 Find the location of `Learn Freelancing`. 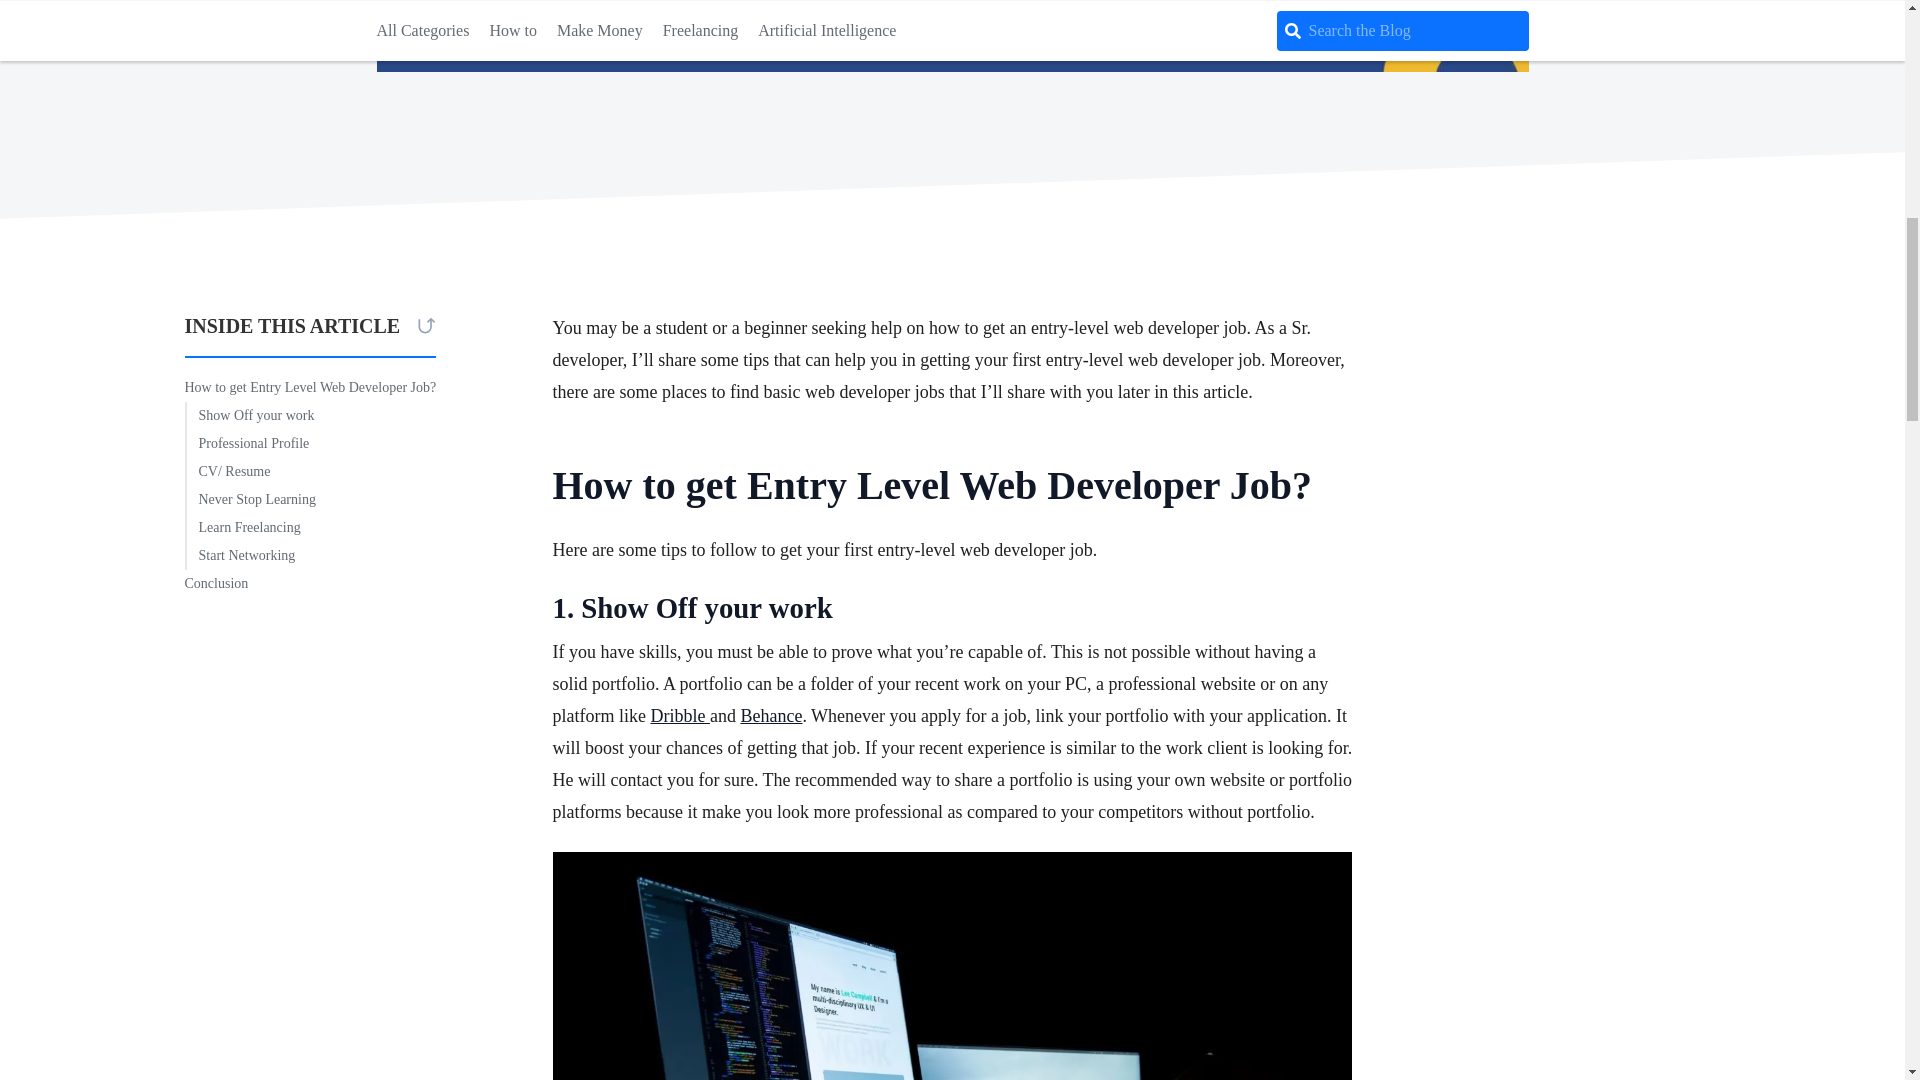

Learn Freelancing is located at coordinates (242, 528).